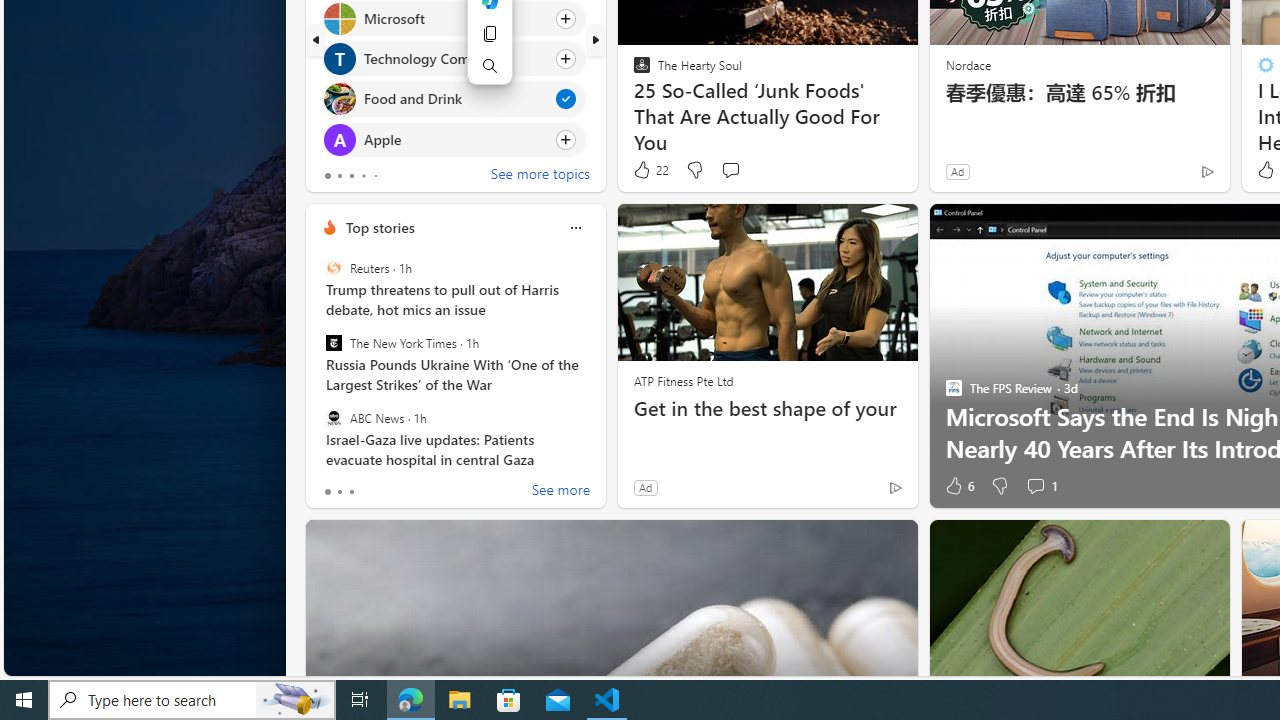  I want to click on tab-0, so click(328, 492).